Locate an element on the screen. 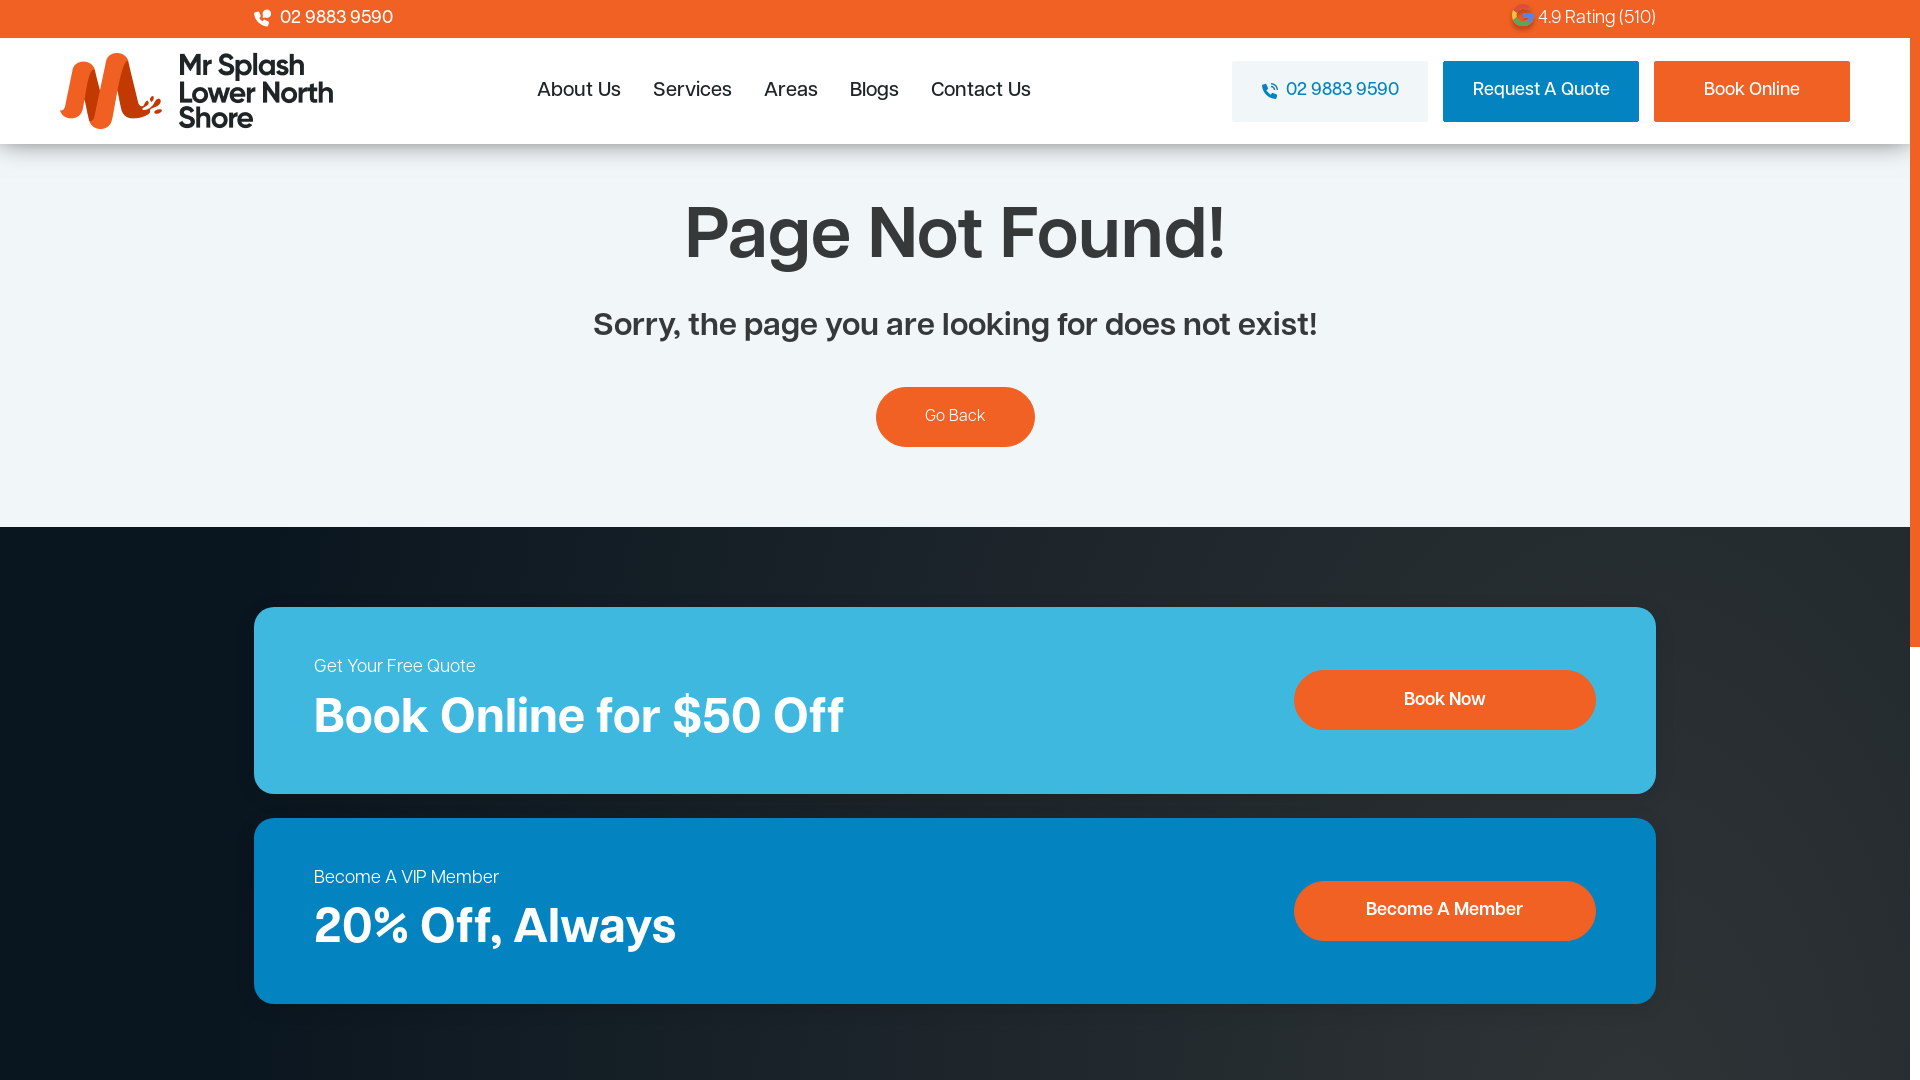  02 9883 9590 is located at coordinates (1330, 90).